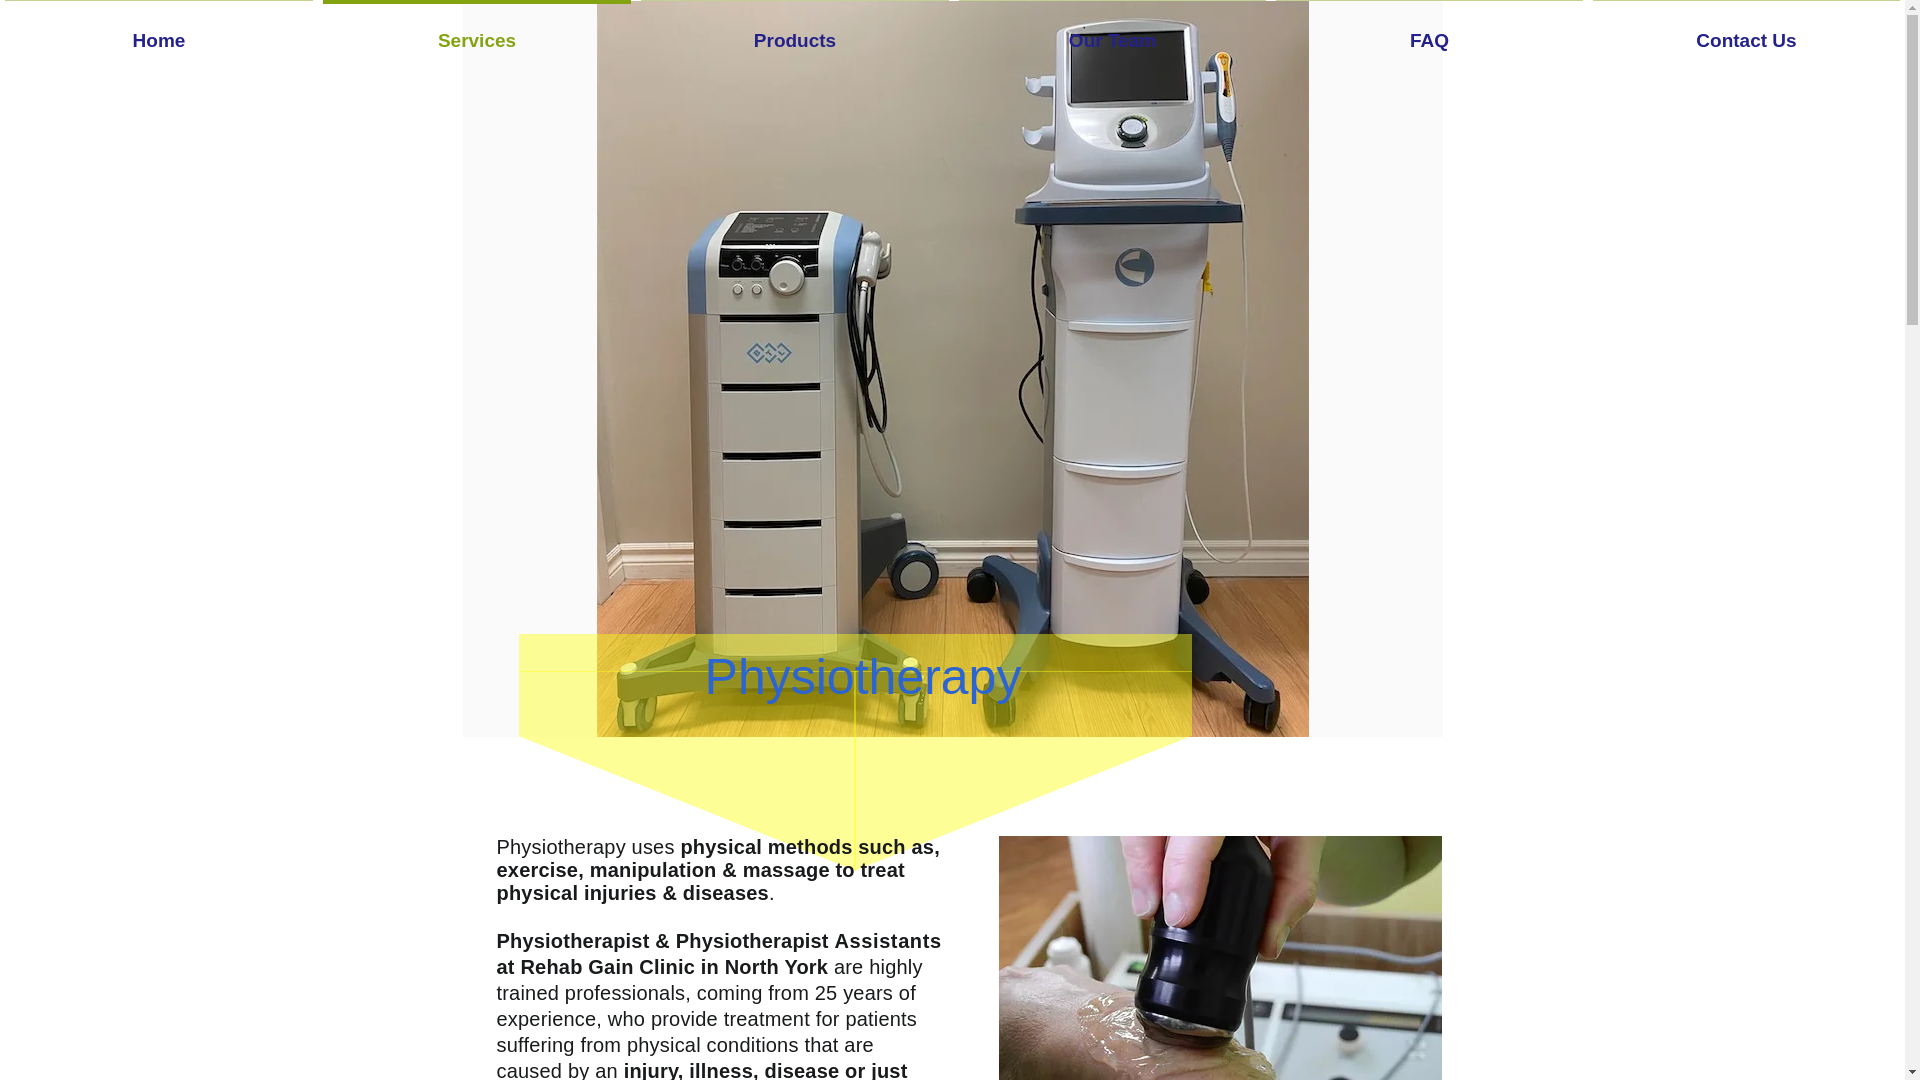 The height and width of the screenshot is (1080, 1920). I want to click on FAQ, so click(1429, 31).